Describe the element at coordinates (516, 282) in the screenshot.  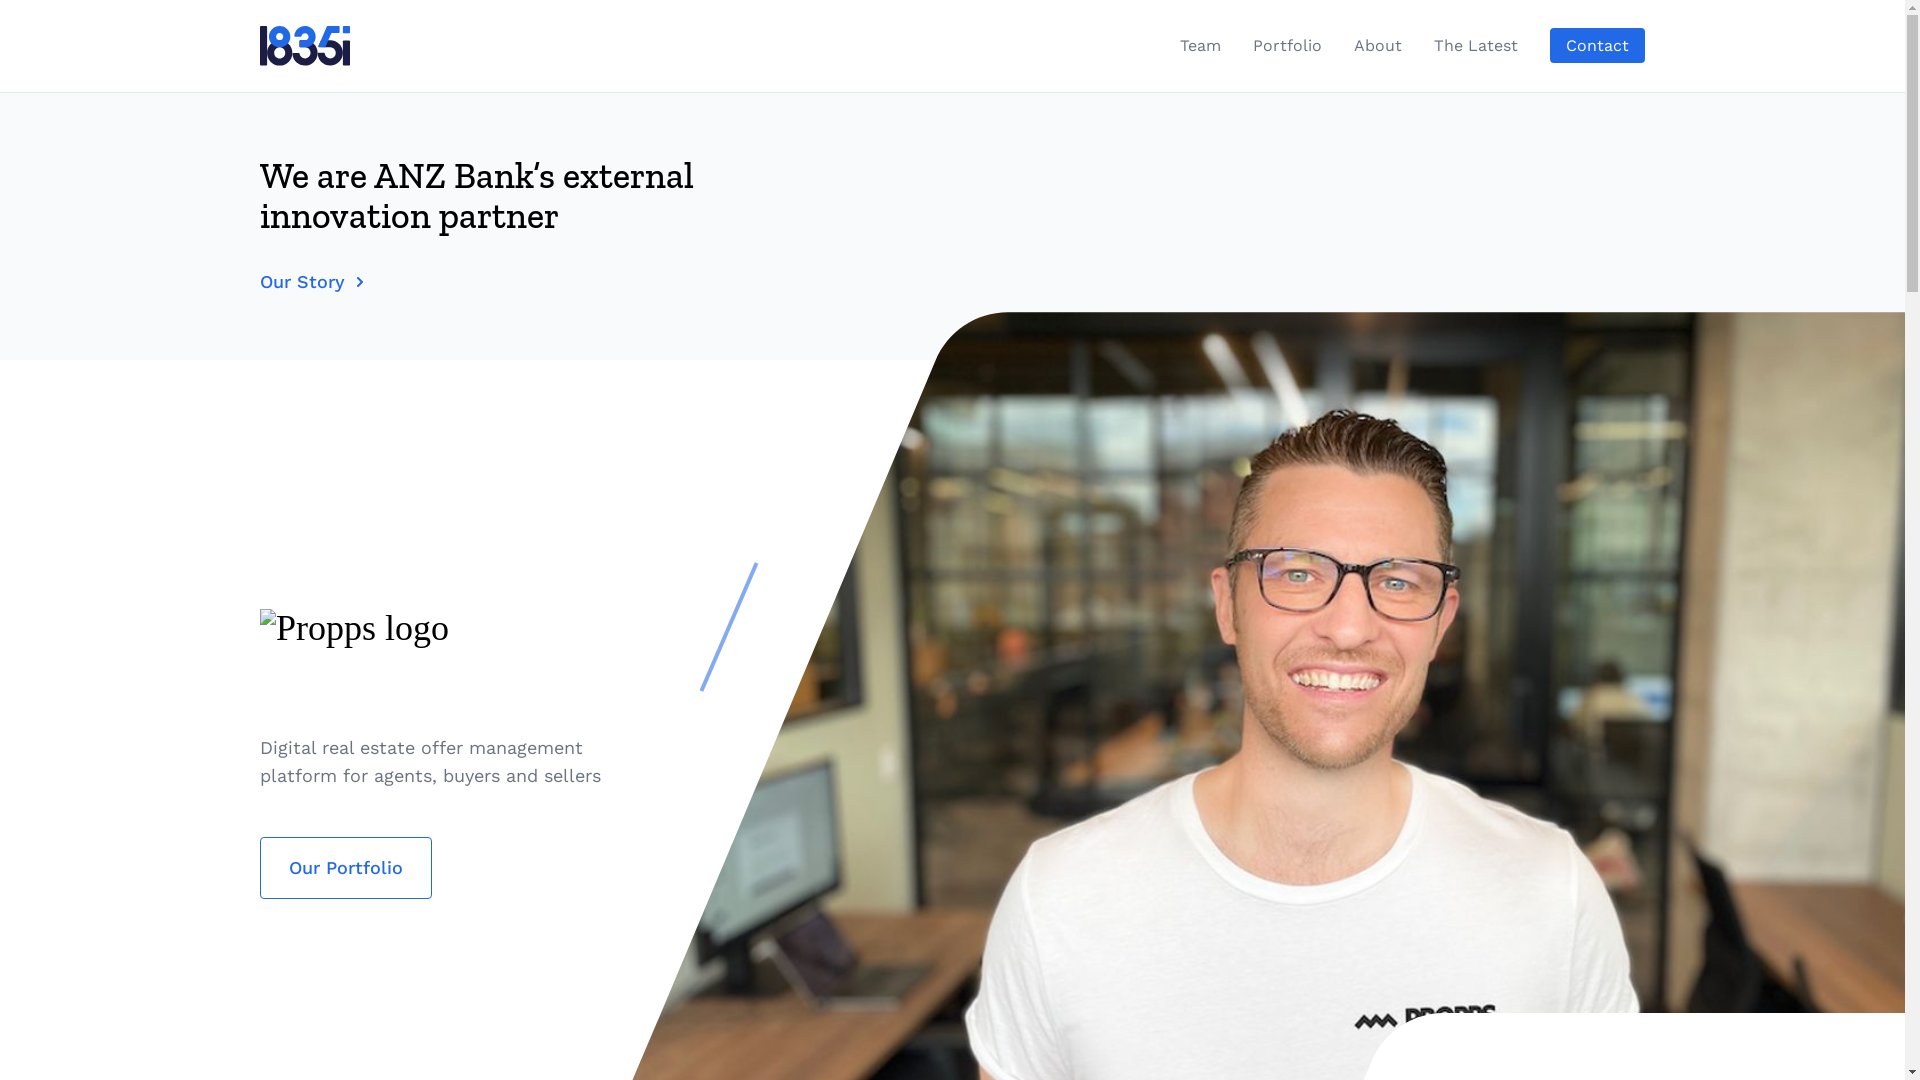
I see `Our Story` at that location.